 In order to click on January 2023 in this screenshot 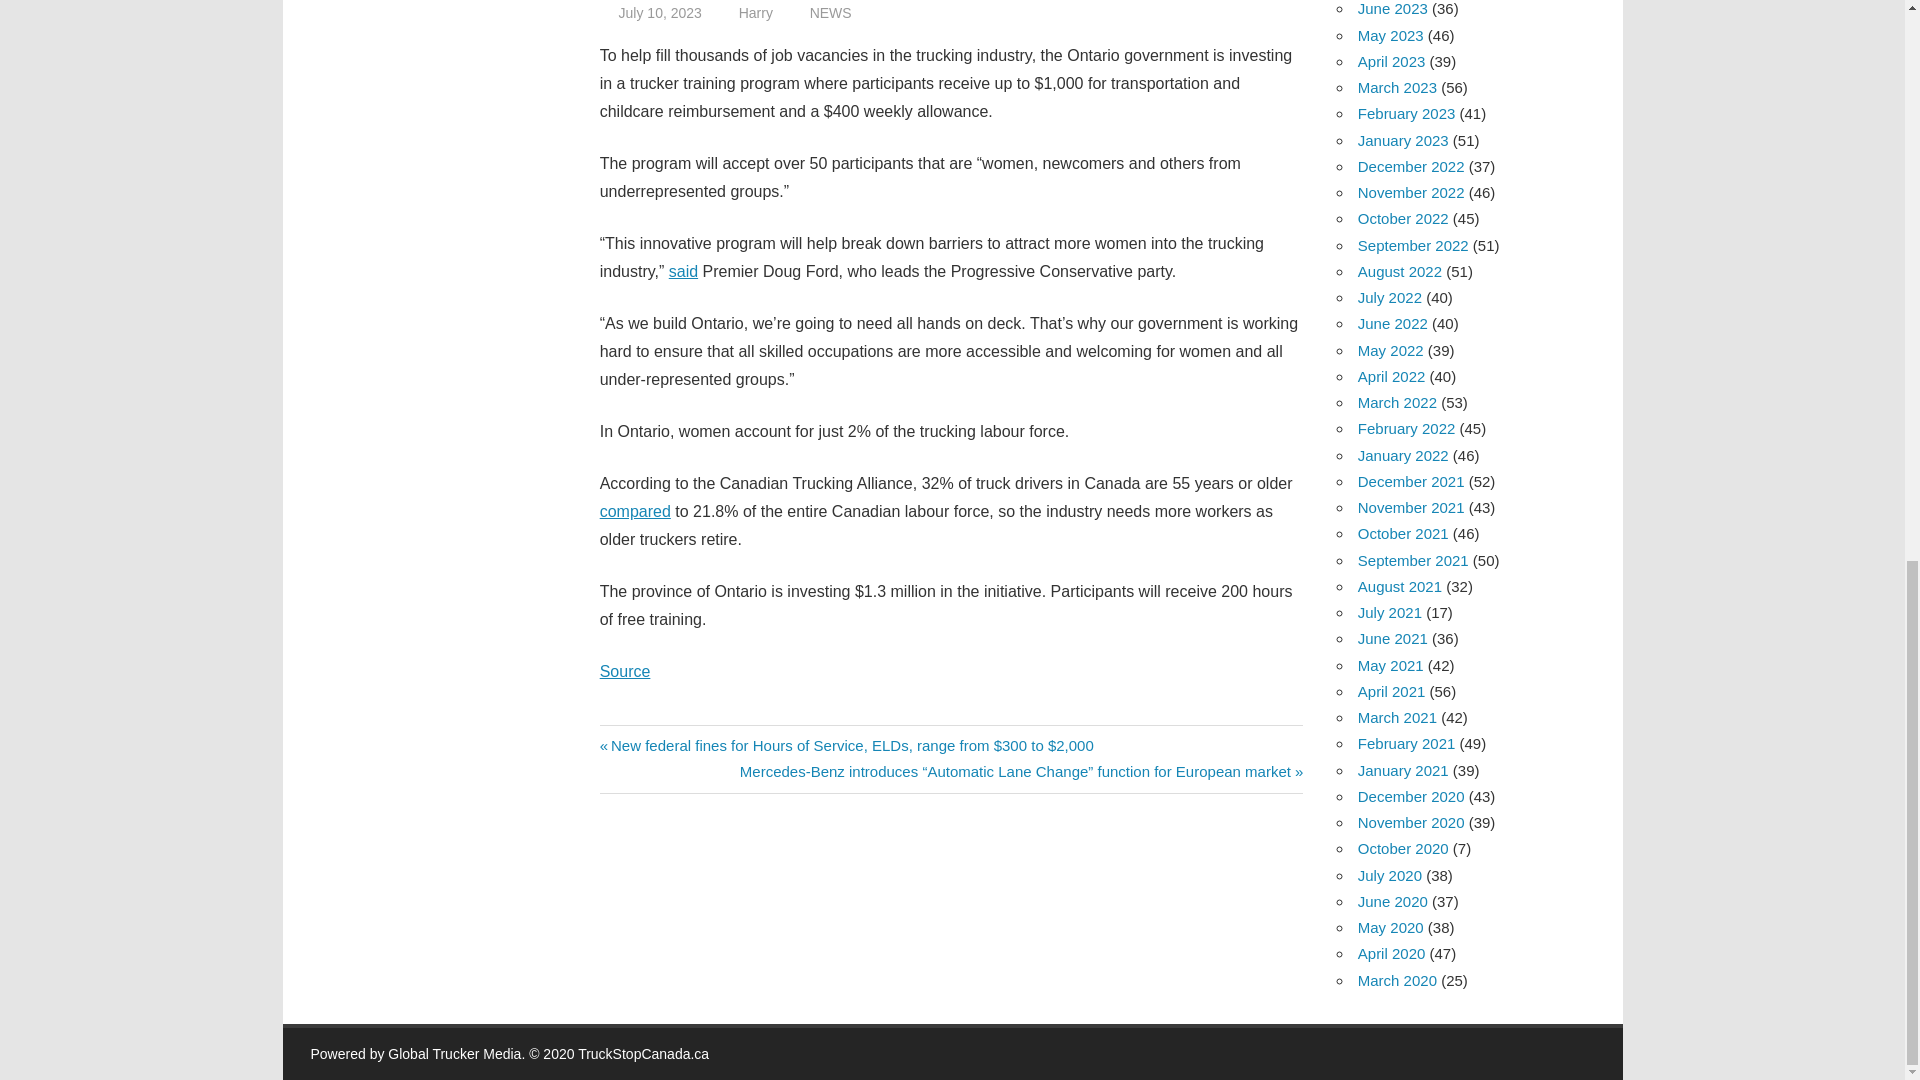, I will do `click(1403, 140)`.